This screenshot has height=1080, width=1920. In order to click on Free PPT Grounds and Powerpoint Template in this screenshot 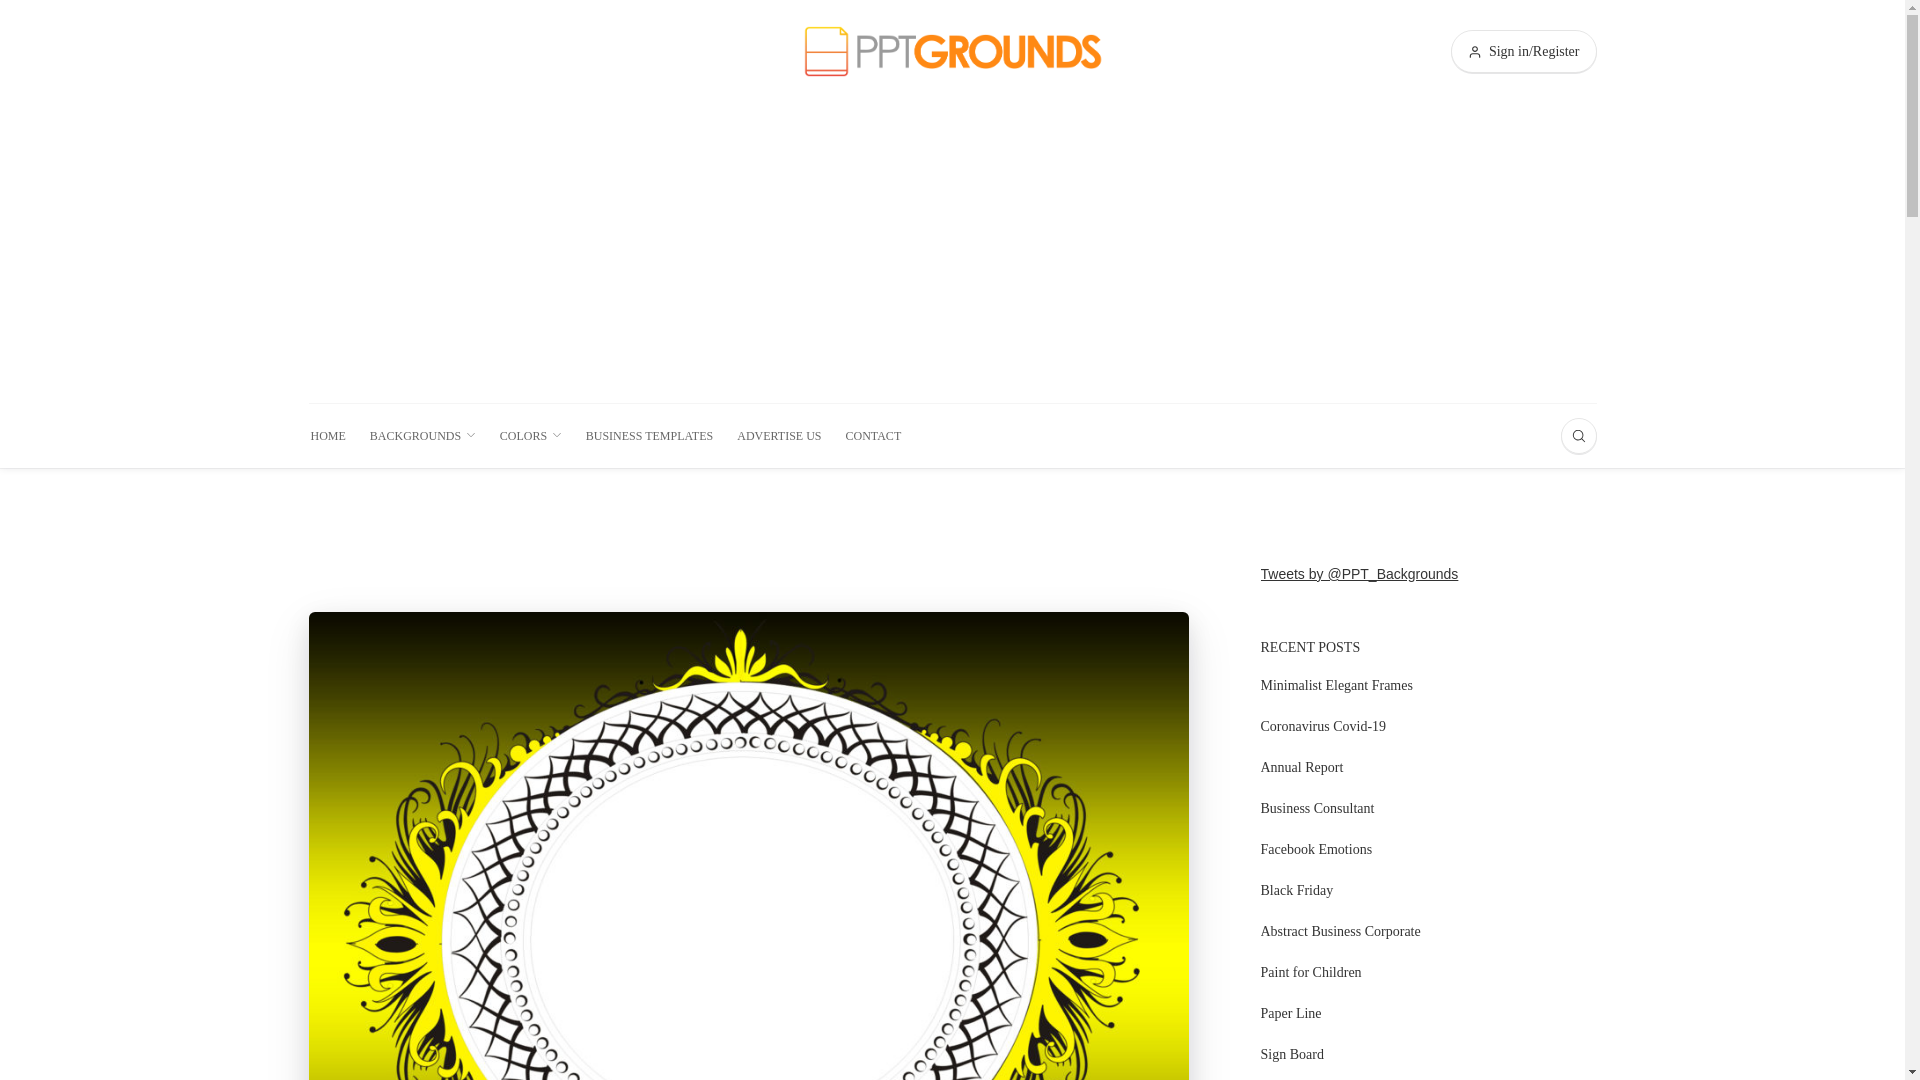, I will do `click(952, 50)`.